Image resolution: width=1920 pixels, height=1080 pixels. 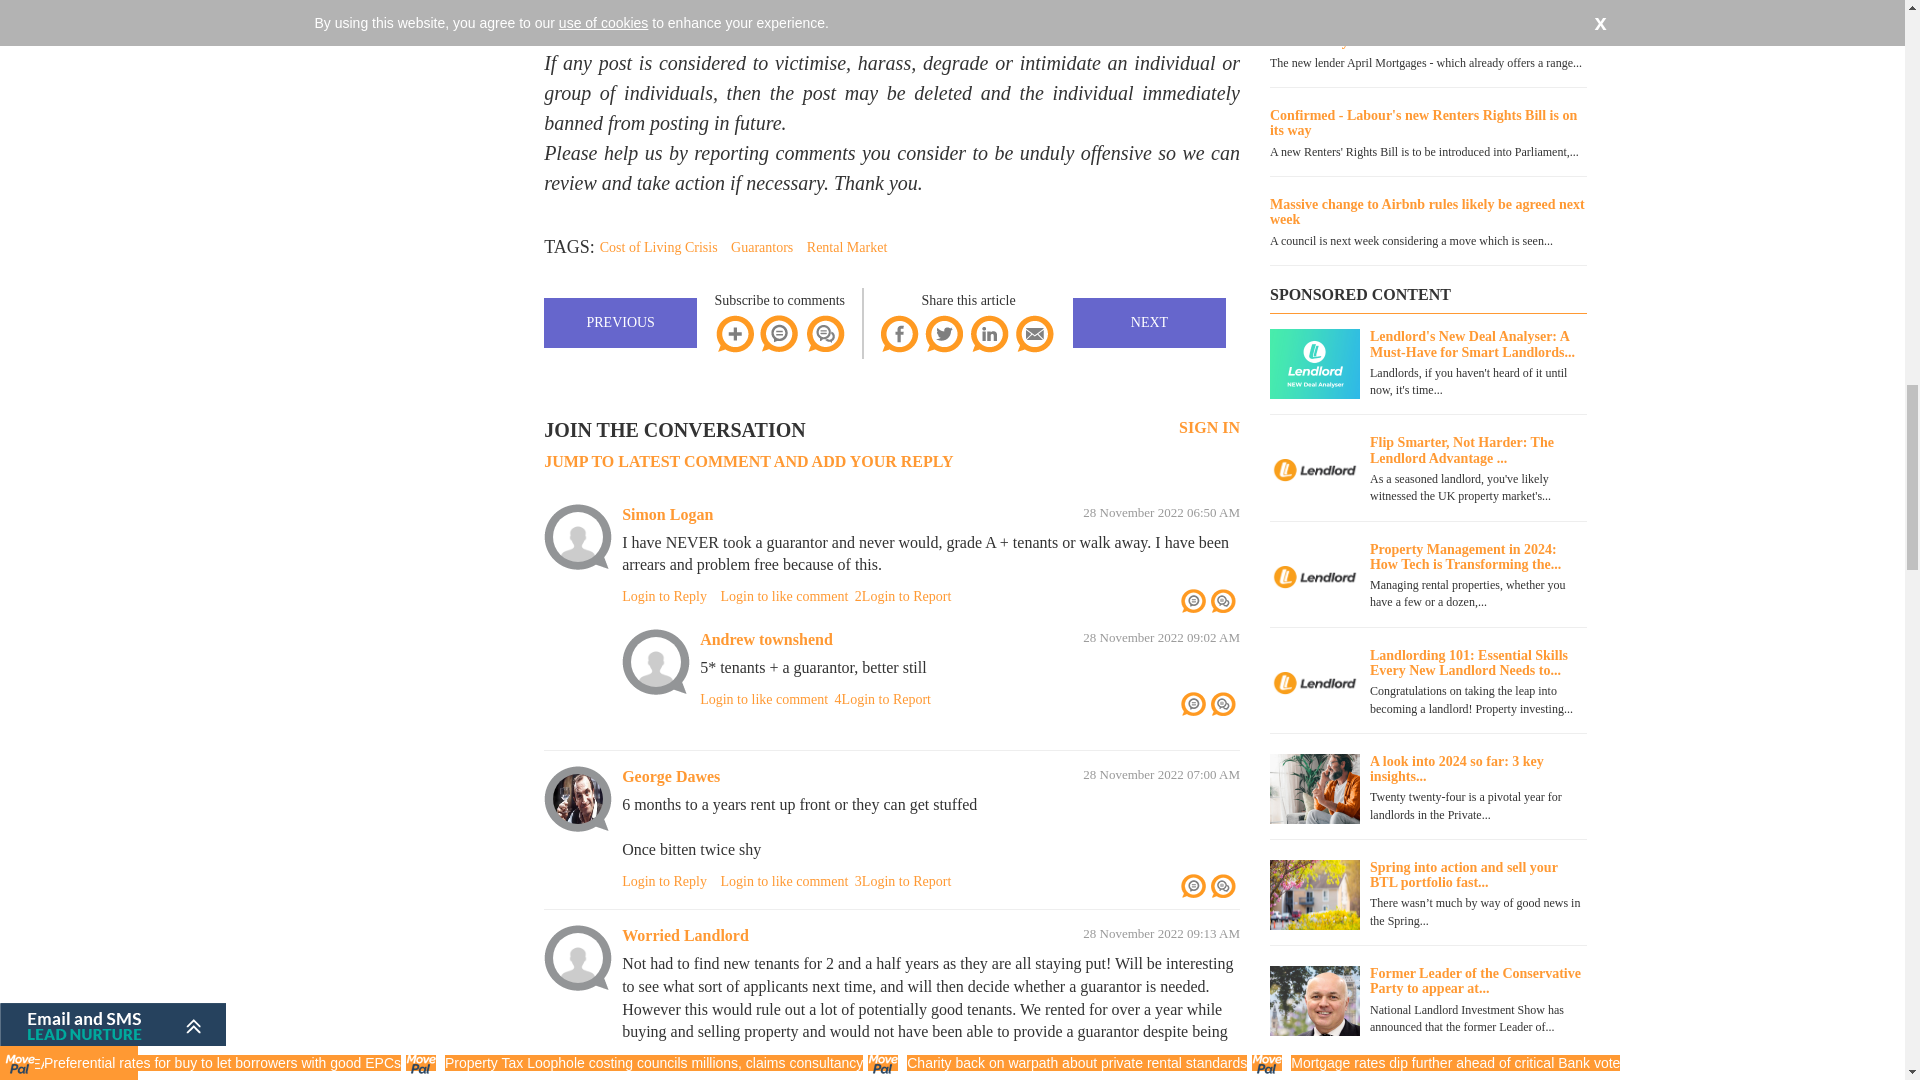 I want to click on Subscribe to all comments, so click(x=824, y=334).